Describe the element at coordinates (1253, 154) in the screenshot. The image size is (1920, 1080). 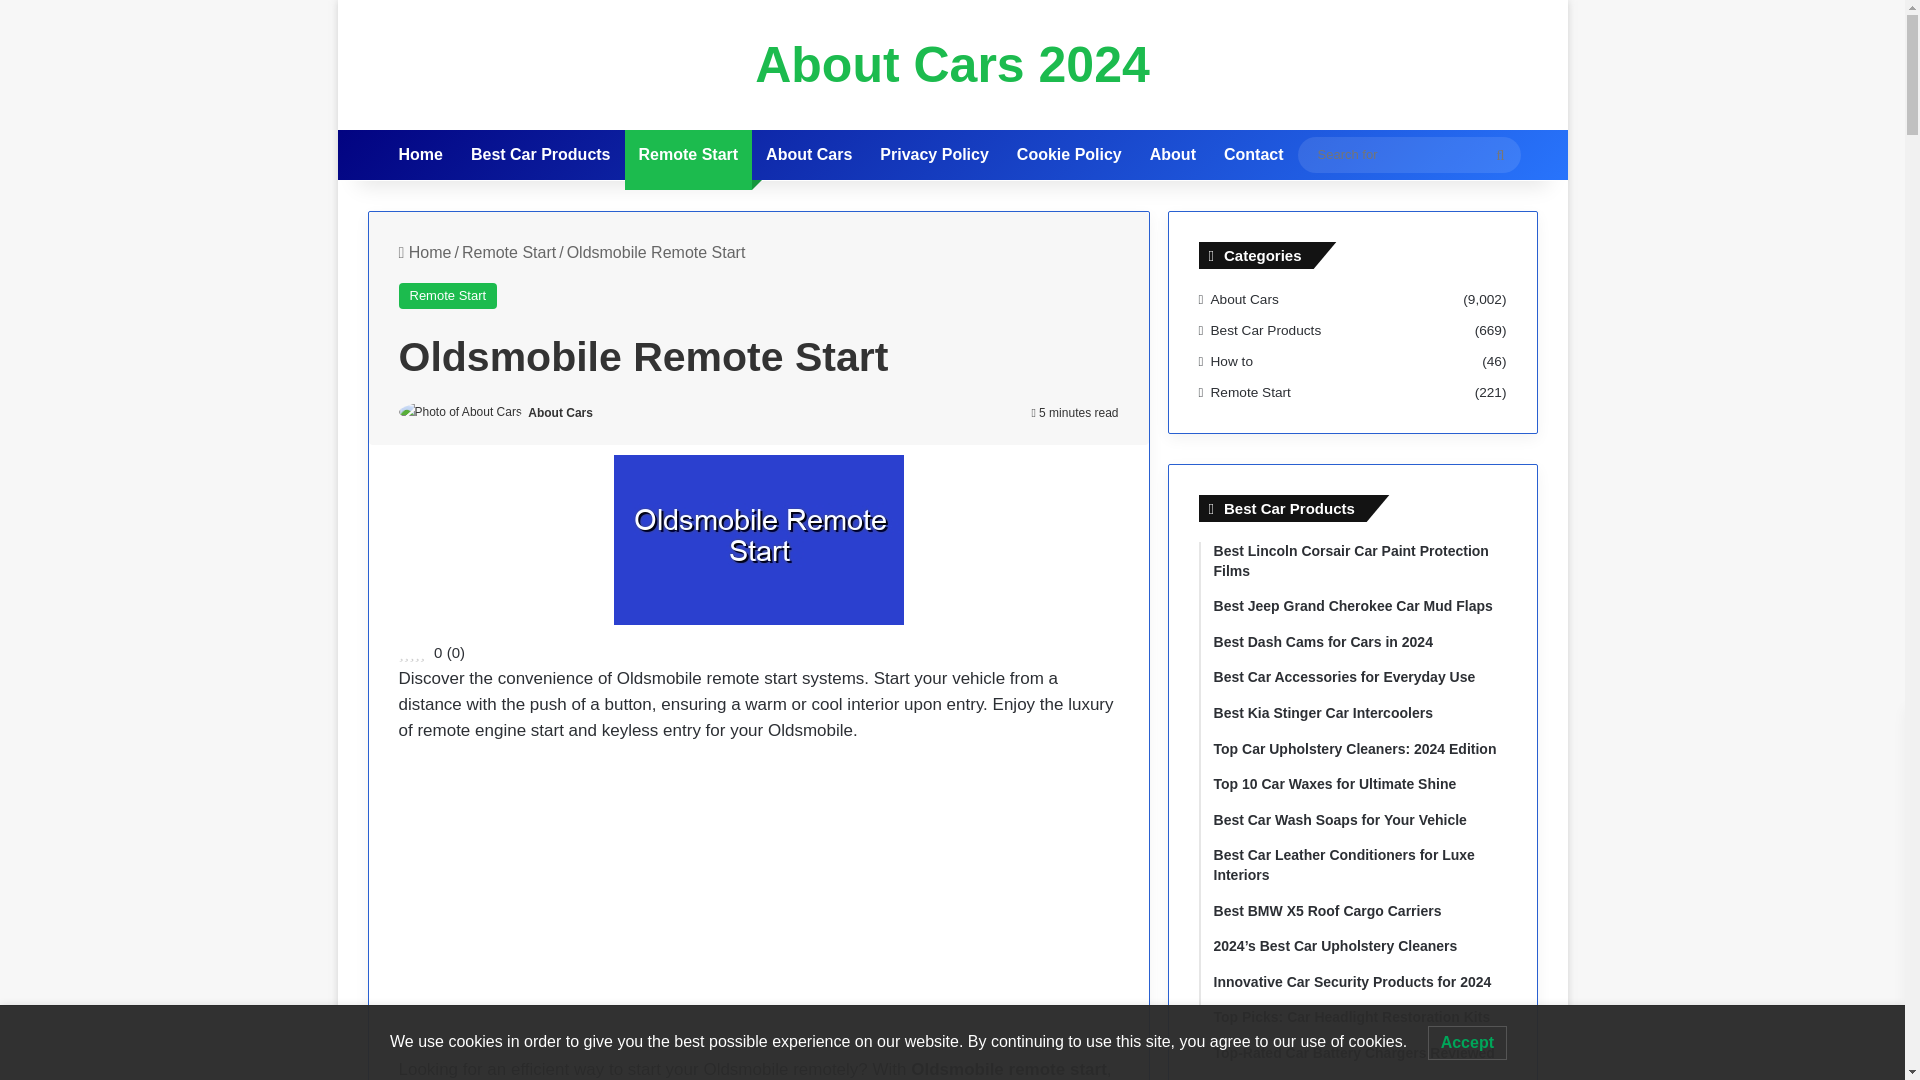
I see `Contact` at that location.